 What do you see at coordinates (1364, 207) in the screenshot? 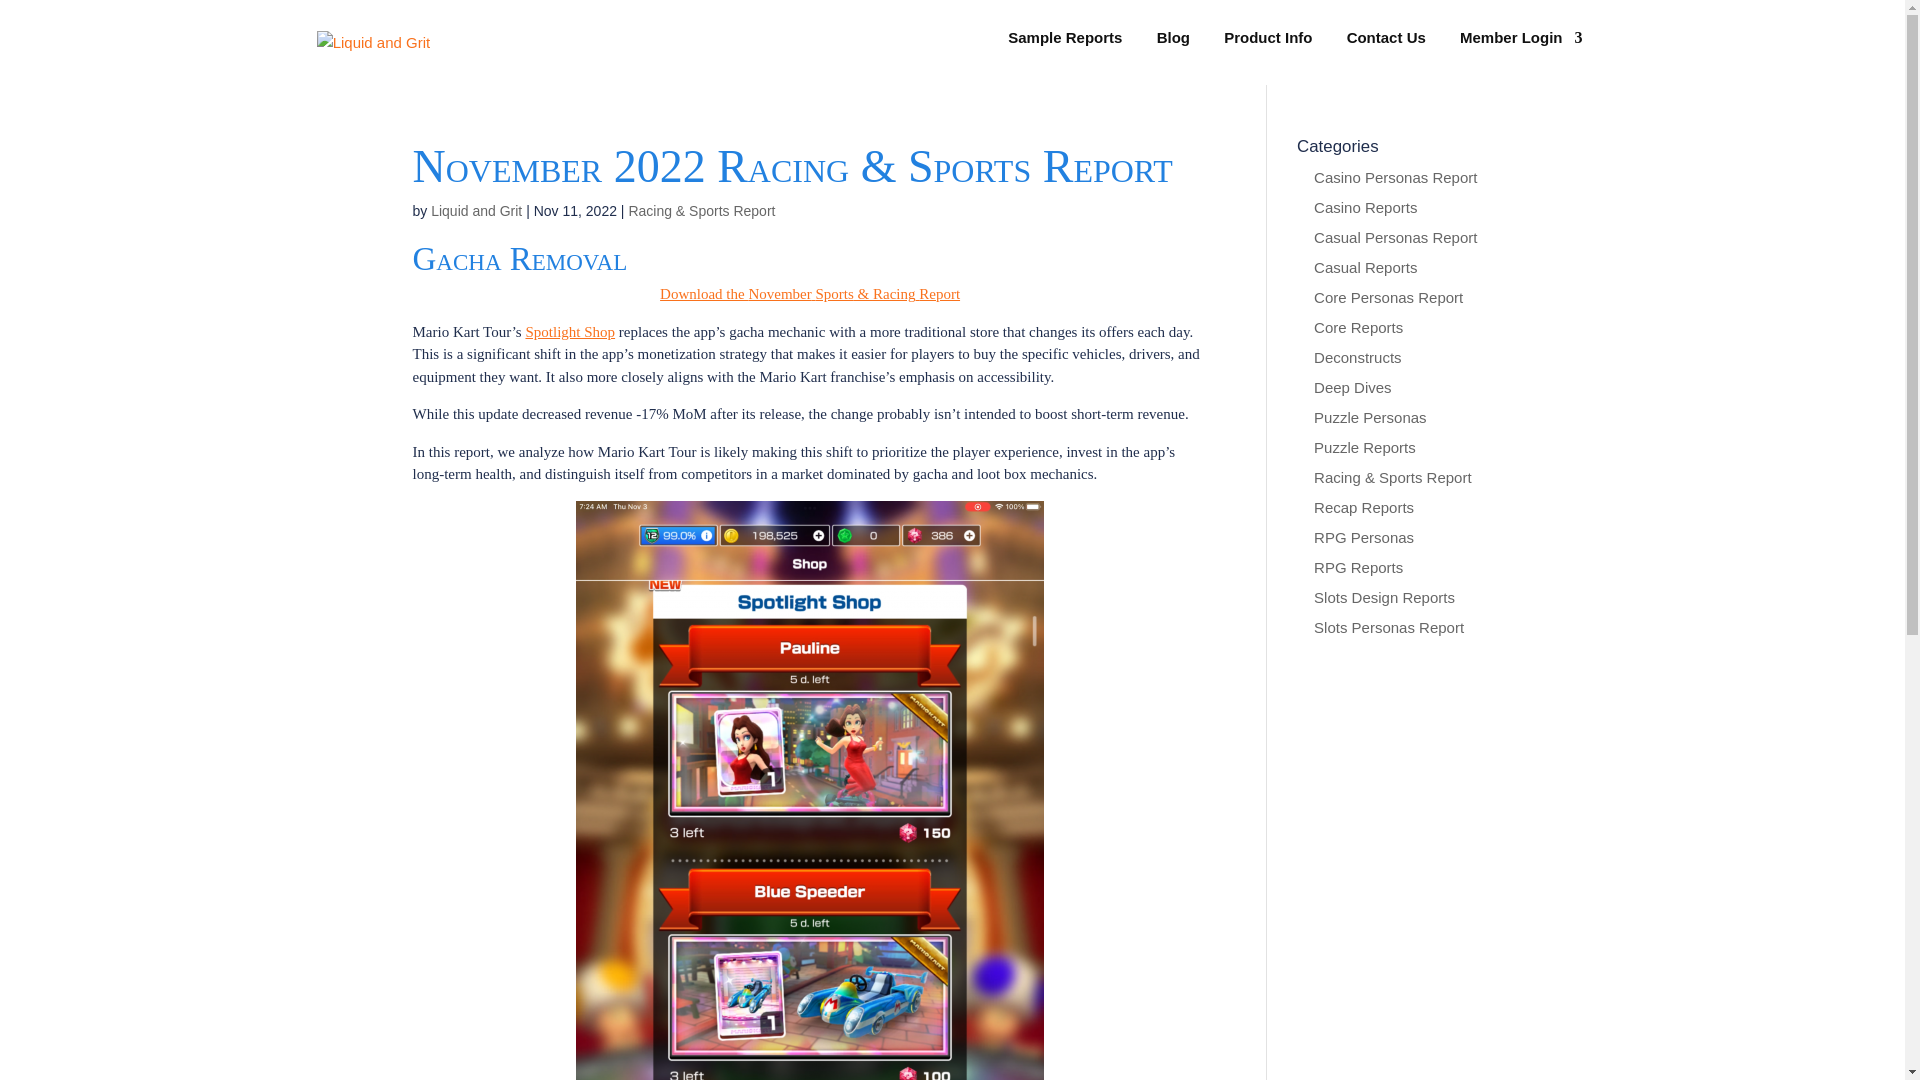
I see `Casino Reports` at bounding box center [1364, 207].